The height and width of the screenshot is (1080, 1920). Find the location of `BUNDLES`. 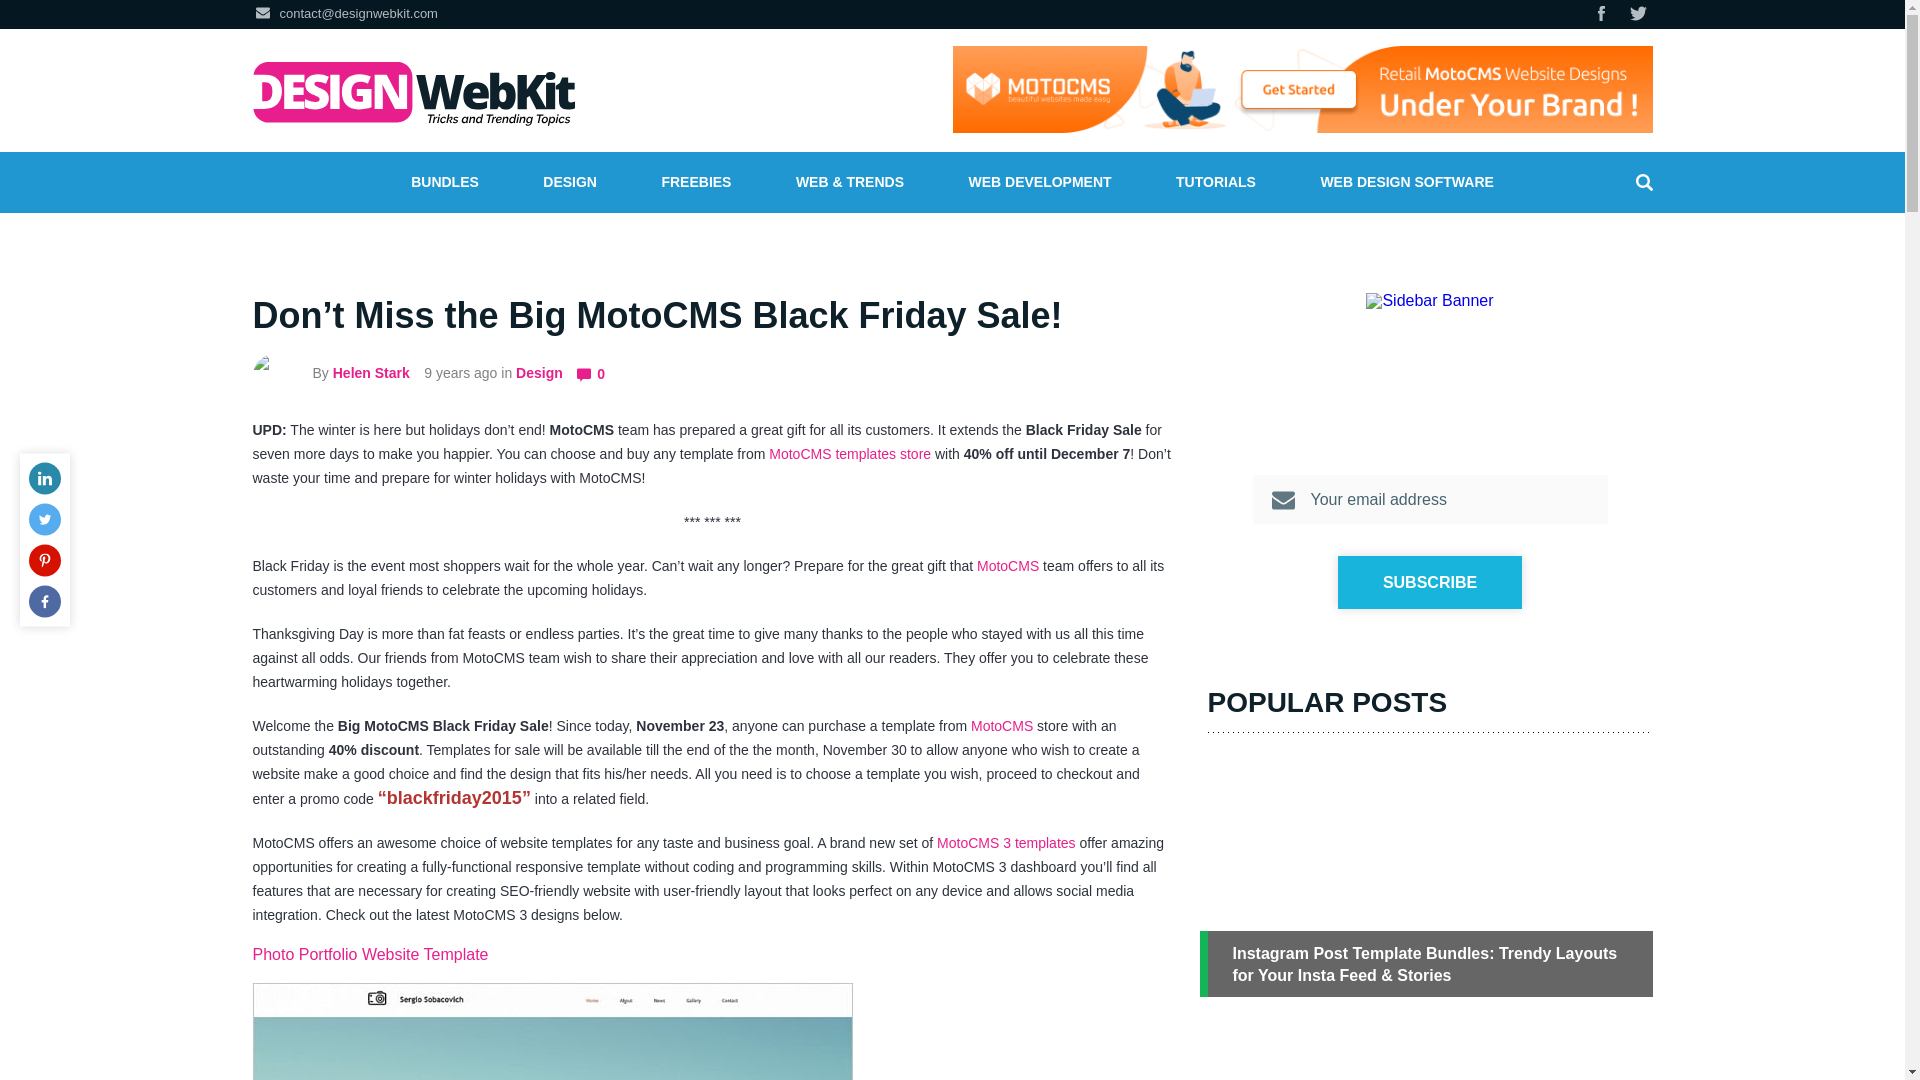

BUNDLES is located at coordinates (445, 182).